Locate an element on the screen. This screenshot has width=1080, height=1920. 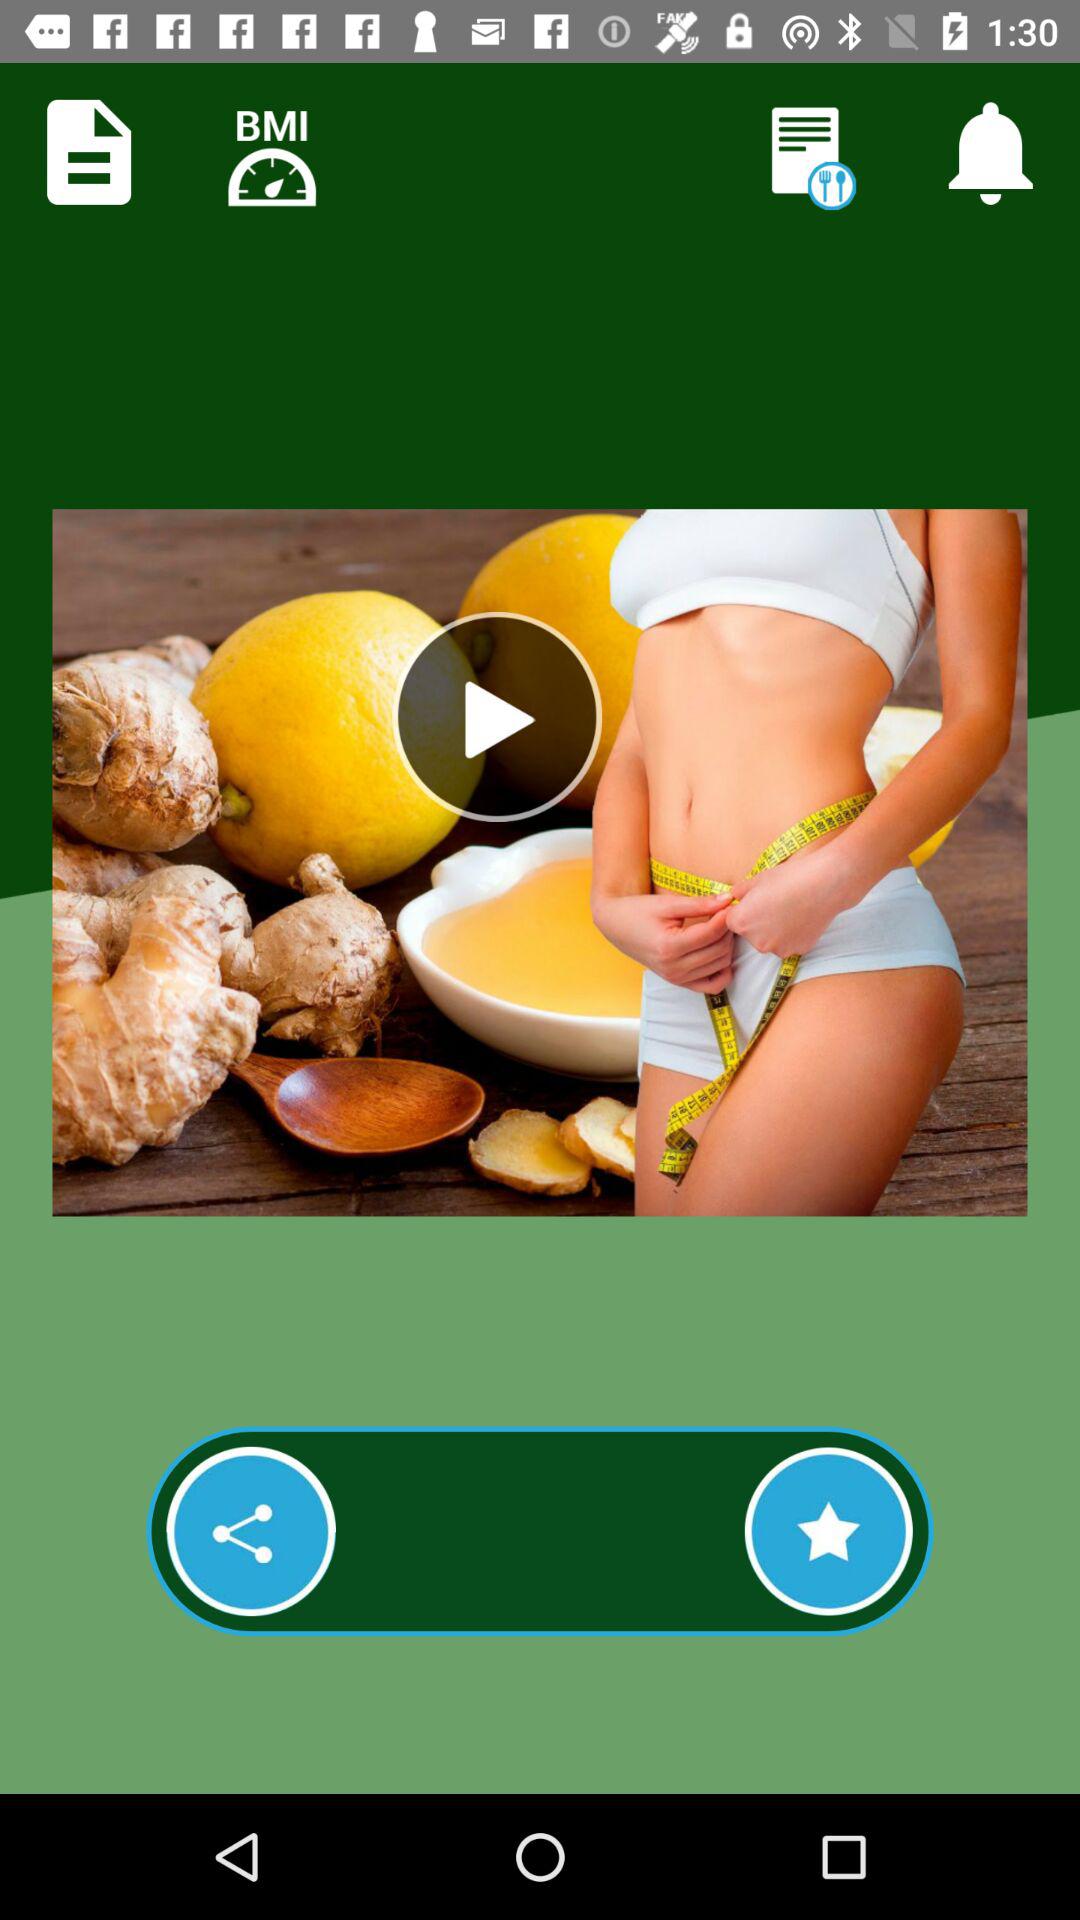
notifications are unread is located at coordinates (809, 154).